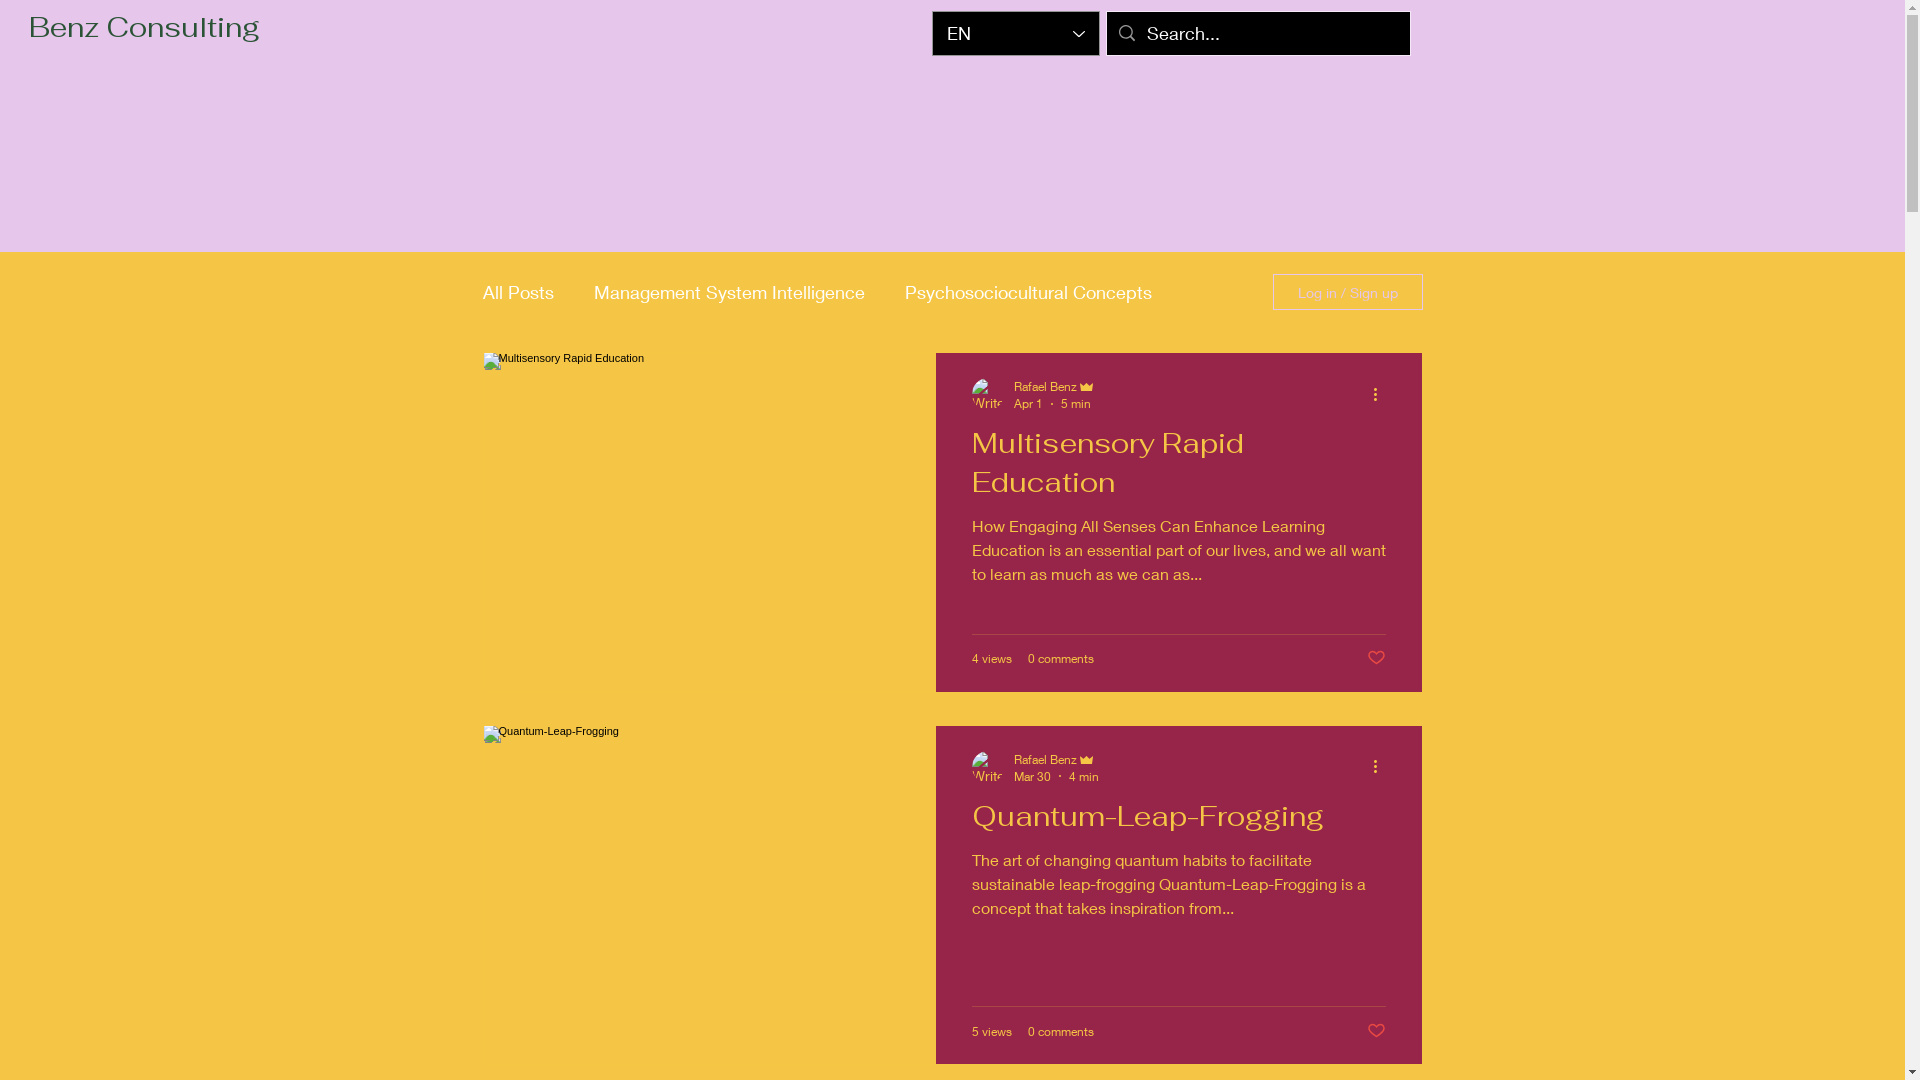  I want to click on Log in / Sign up, so click(1347, 292).